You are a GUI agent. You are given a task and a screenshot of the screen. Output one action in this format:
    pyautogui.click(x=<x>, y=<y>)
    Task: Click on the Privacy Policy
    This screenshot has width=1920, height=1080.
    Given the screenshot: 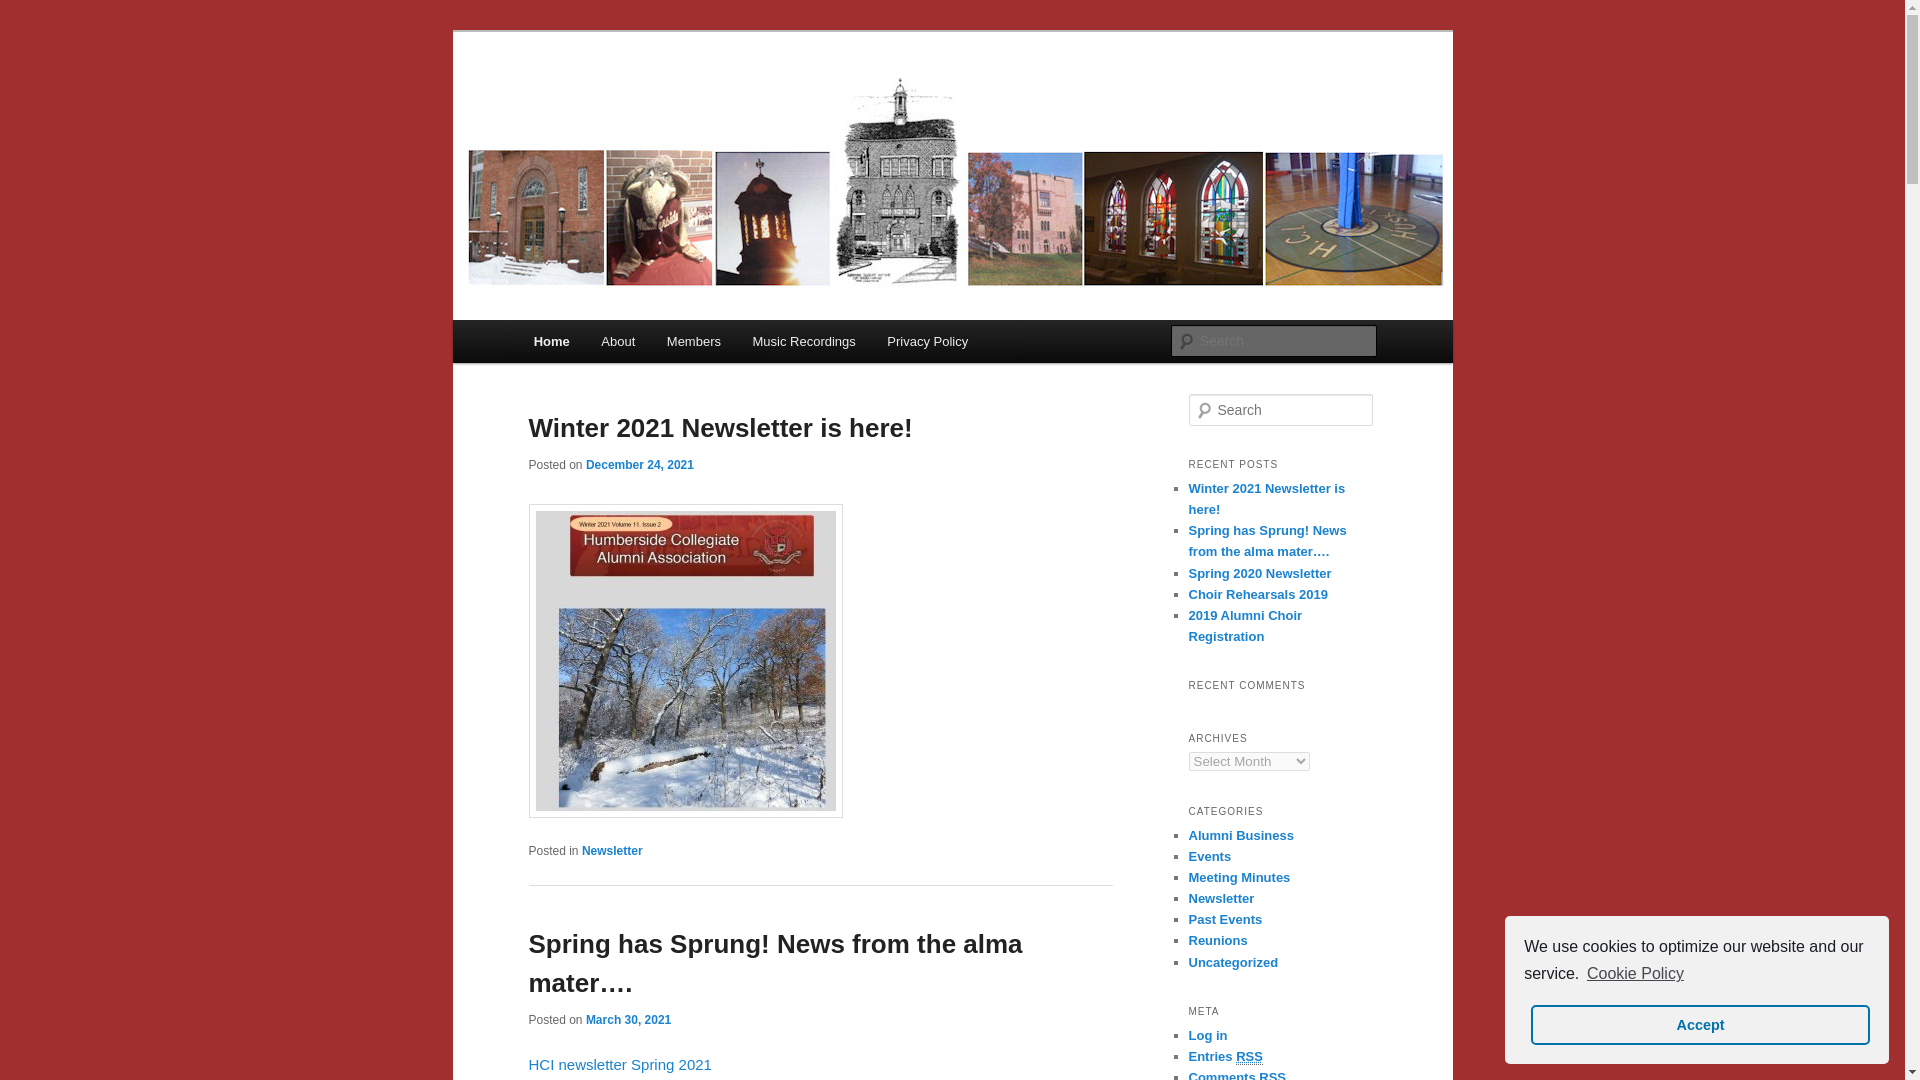 What is the action you would take?
    pyautogui.click(x=927, y=340)
    